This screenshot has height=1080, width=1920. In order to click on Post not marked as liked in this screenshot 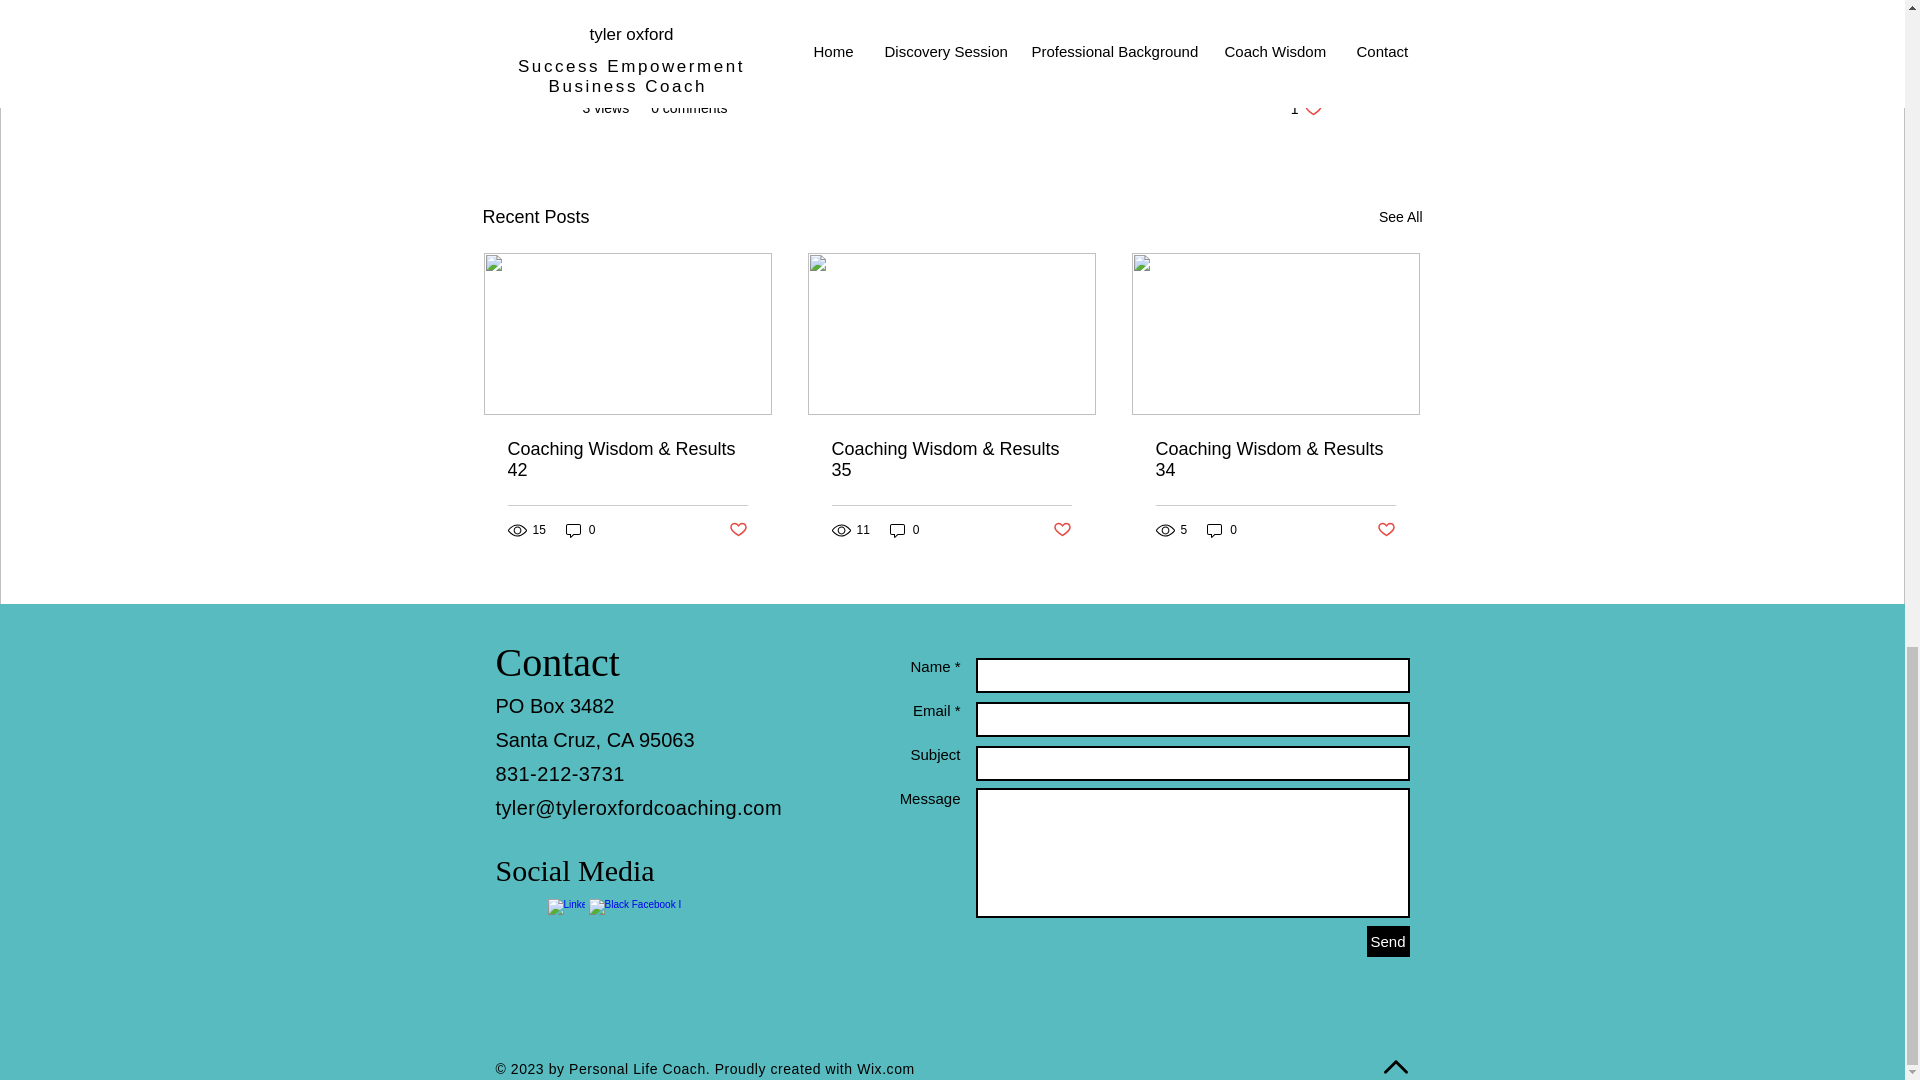, I will do `click(580, 528)`.